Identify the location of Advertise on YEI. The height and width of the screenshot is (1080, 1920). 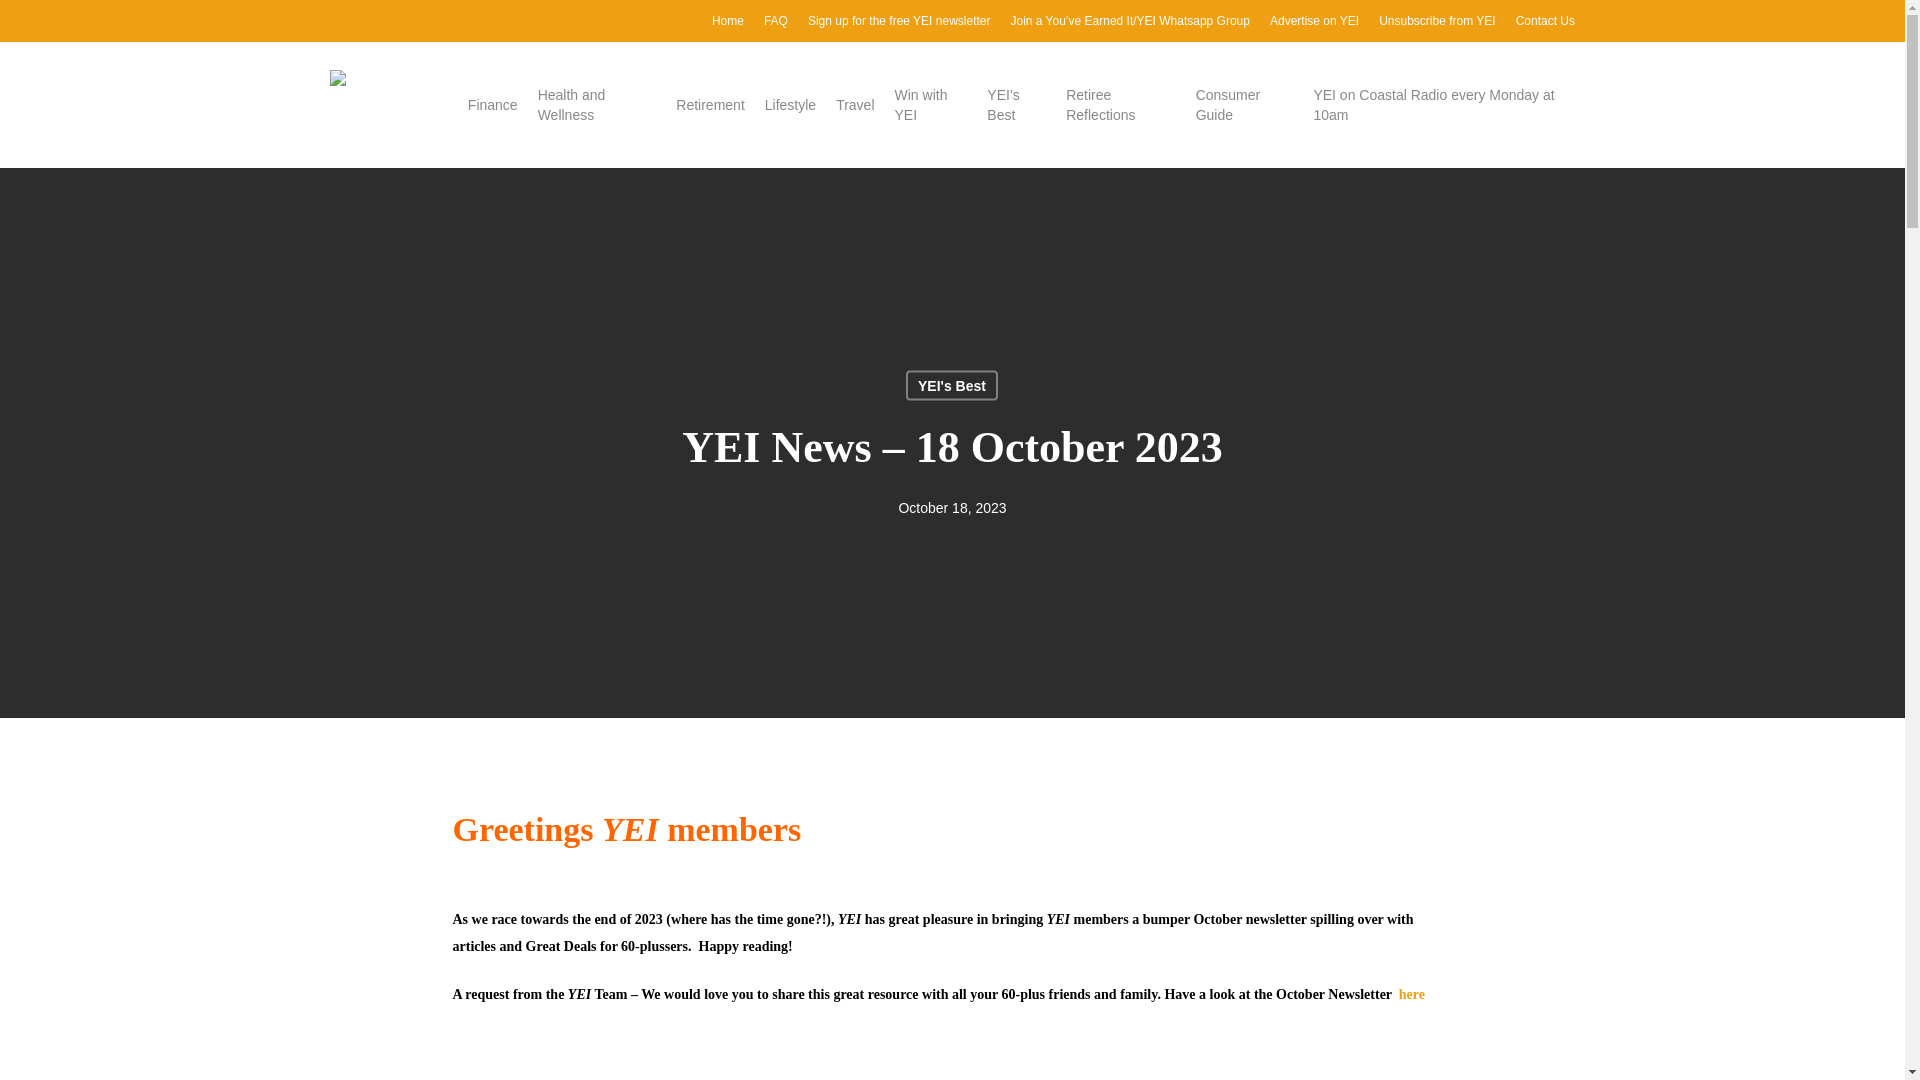
(1314, 20).